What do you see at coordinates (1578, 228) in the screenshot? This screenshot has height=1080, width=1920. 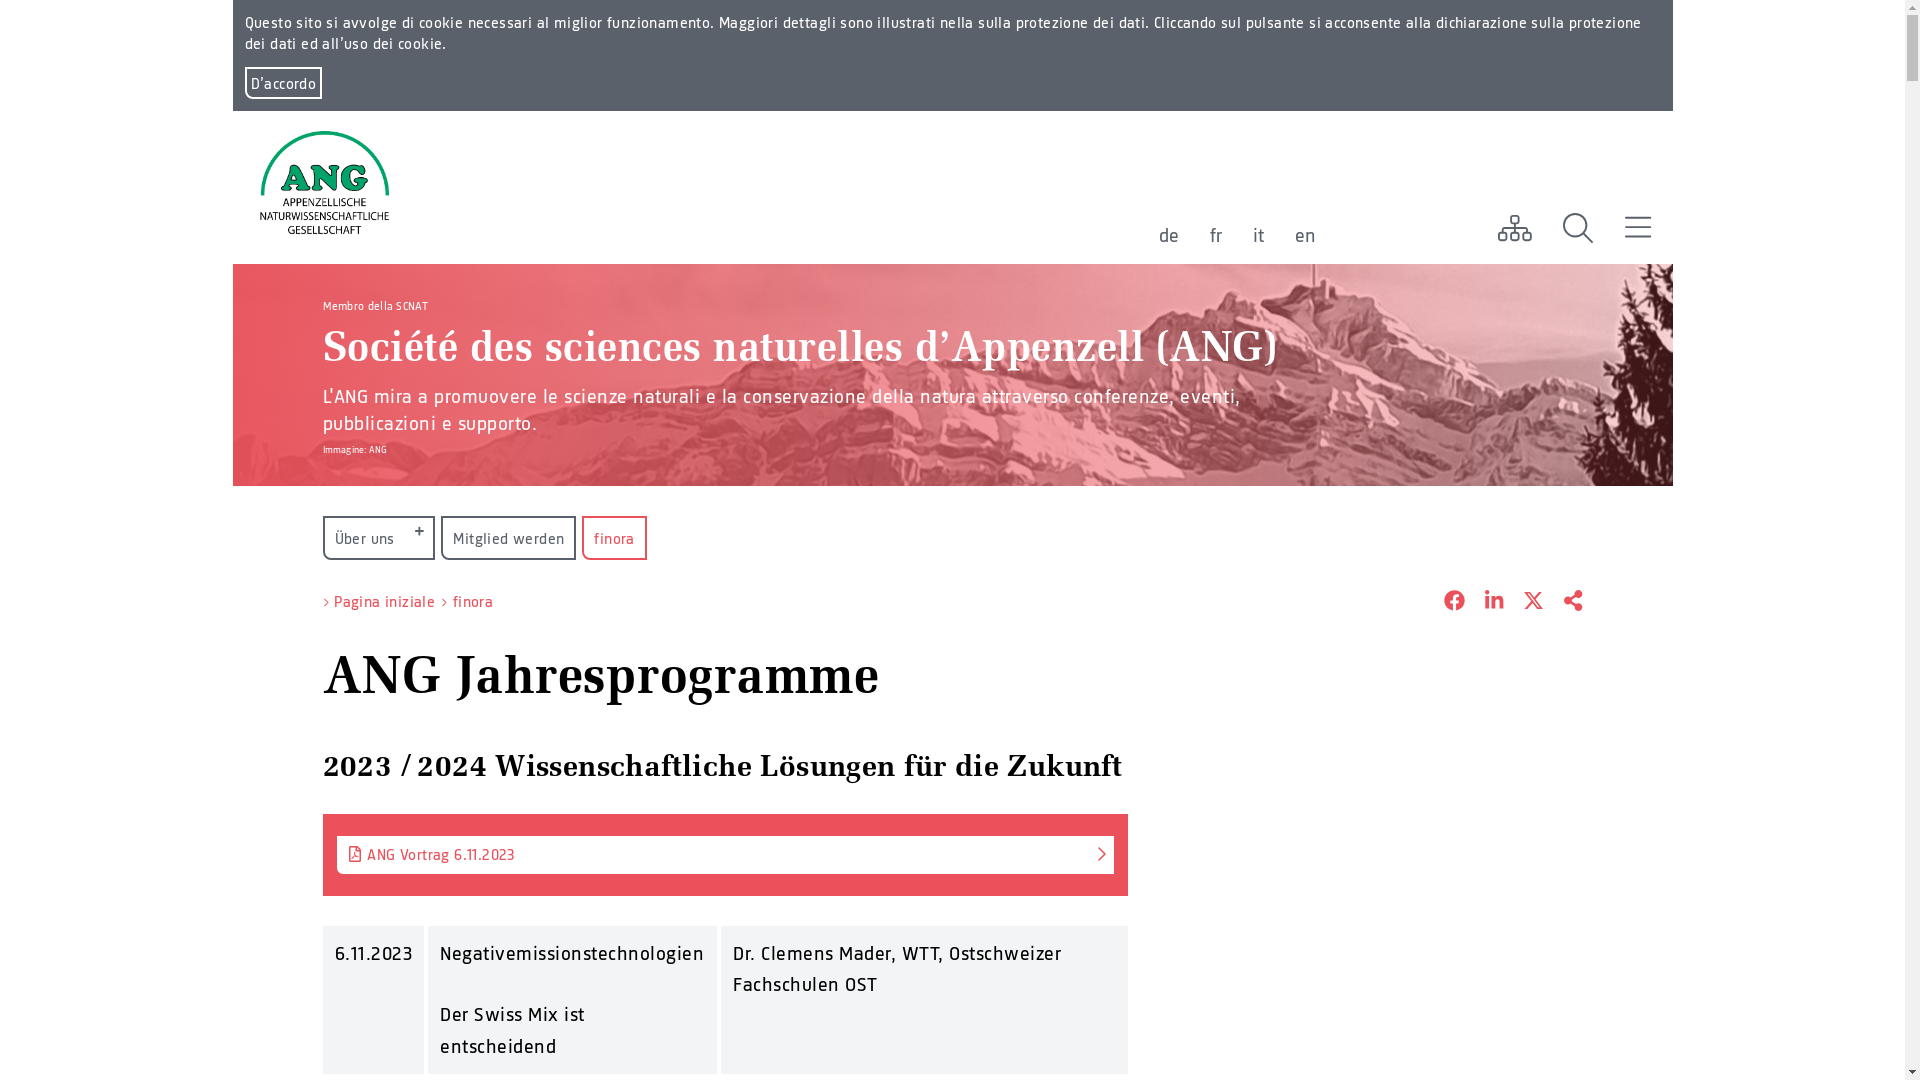 I see `Ricercare` at bounding box center [1578, 228].